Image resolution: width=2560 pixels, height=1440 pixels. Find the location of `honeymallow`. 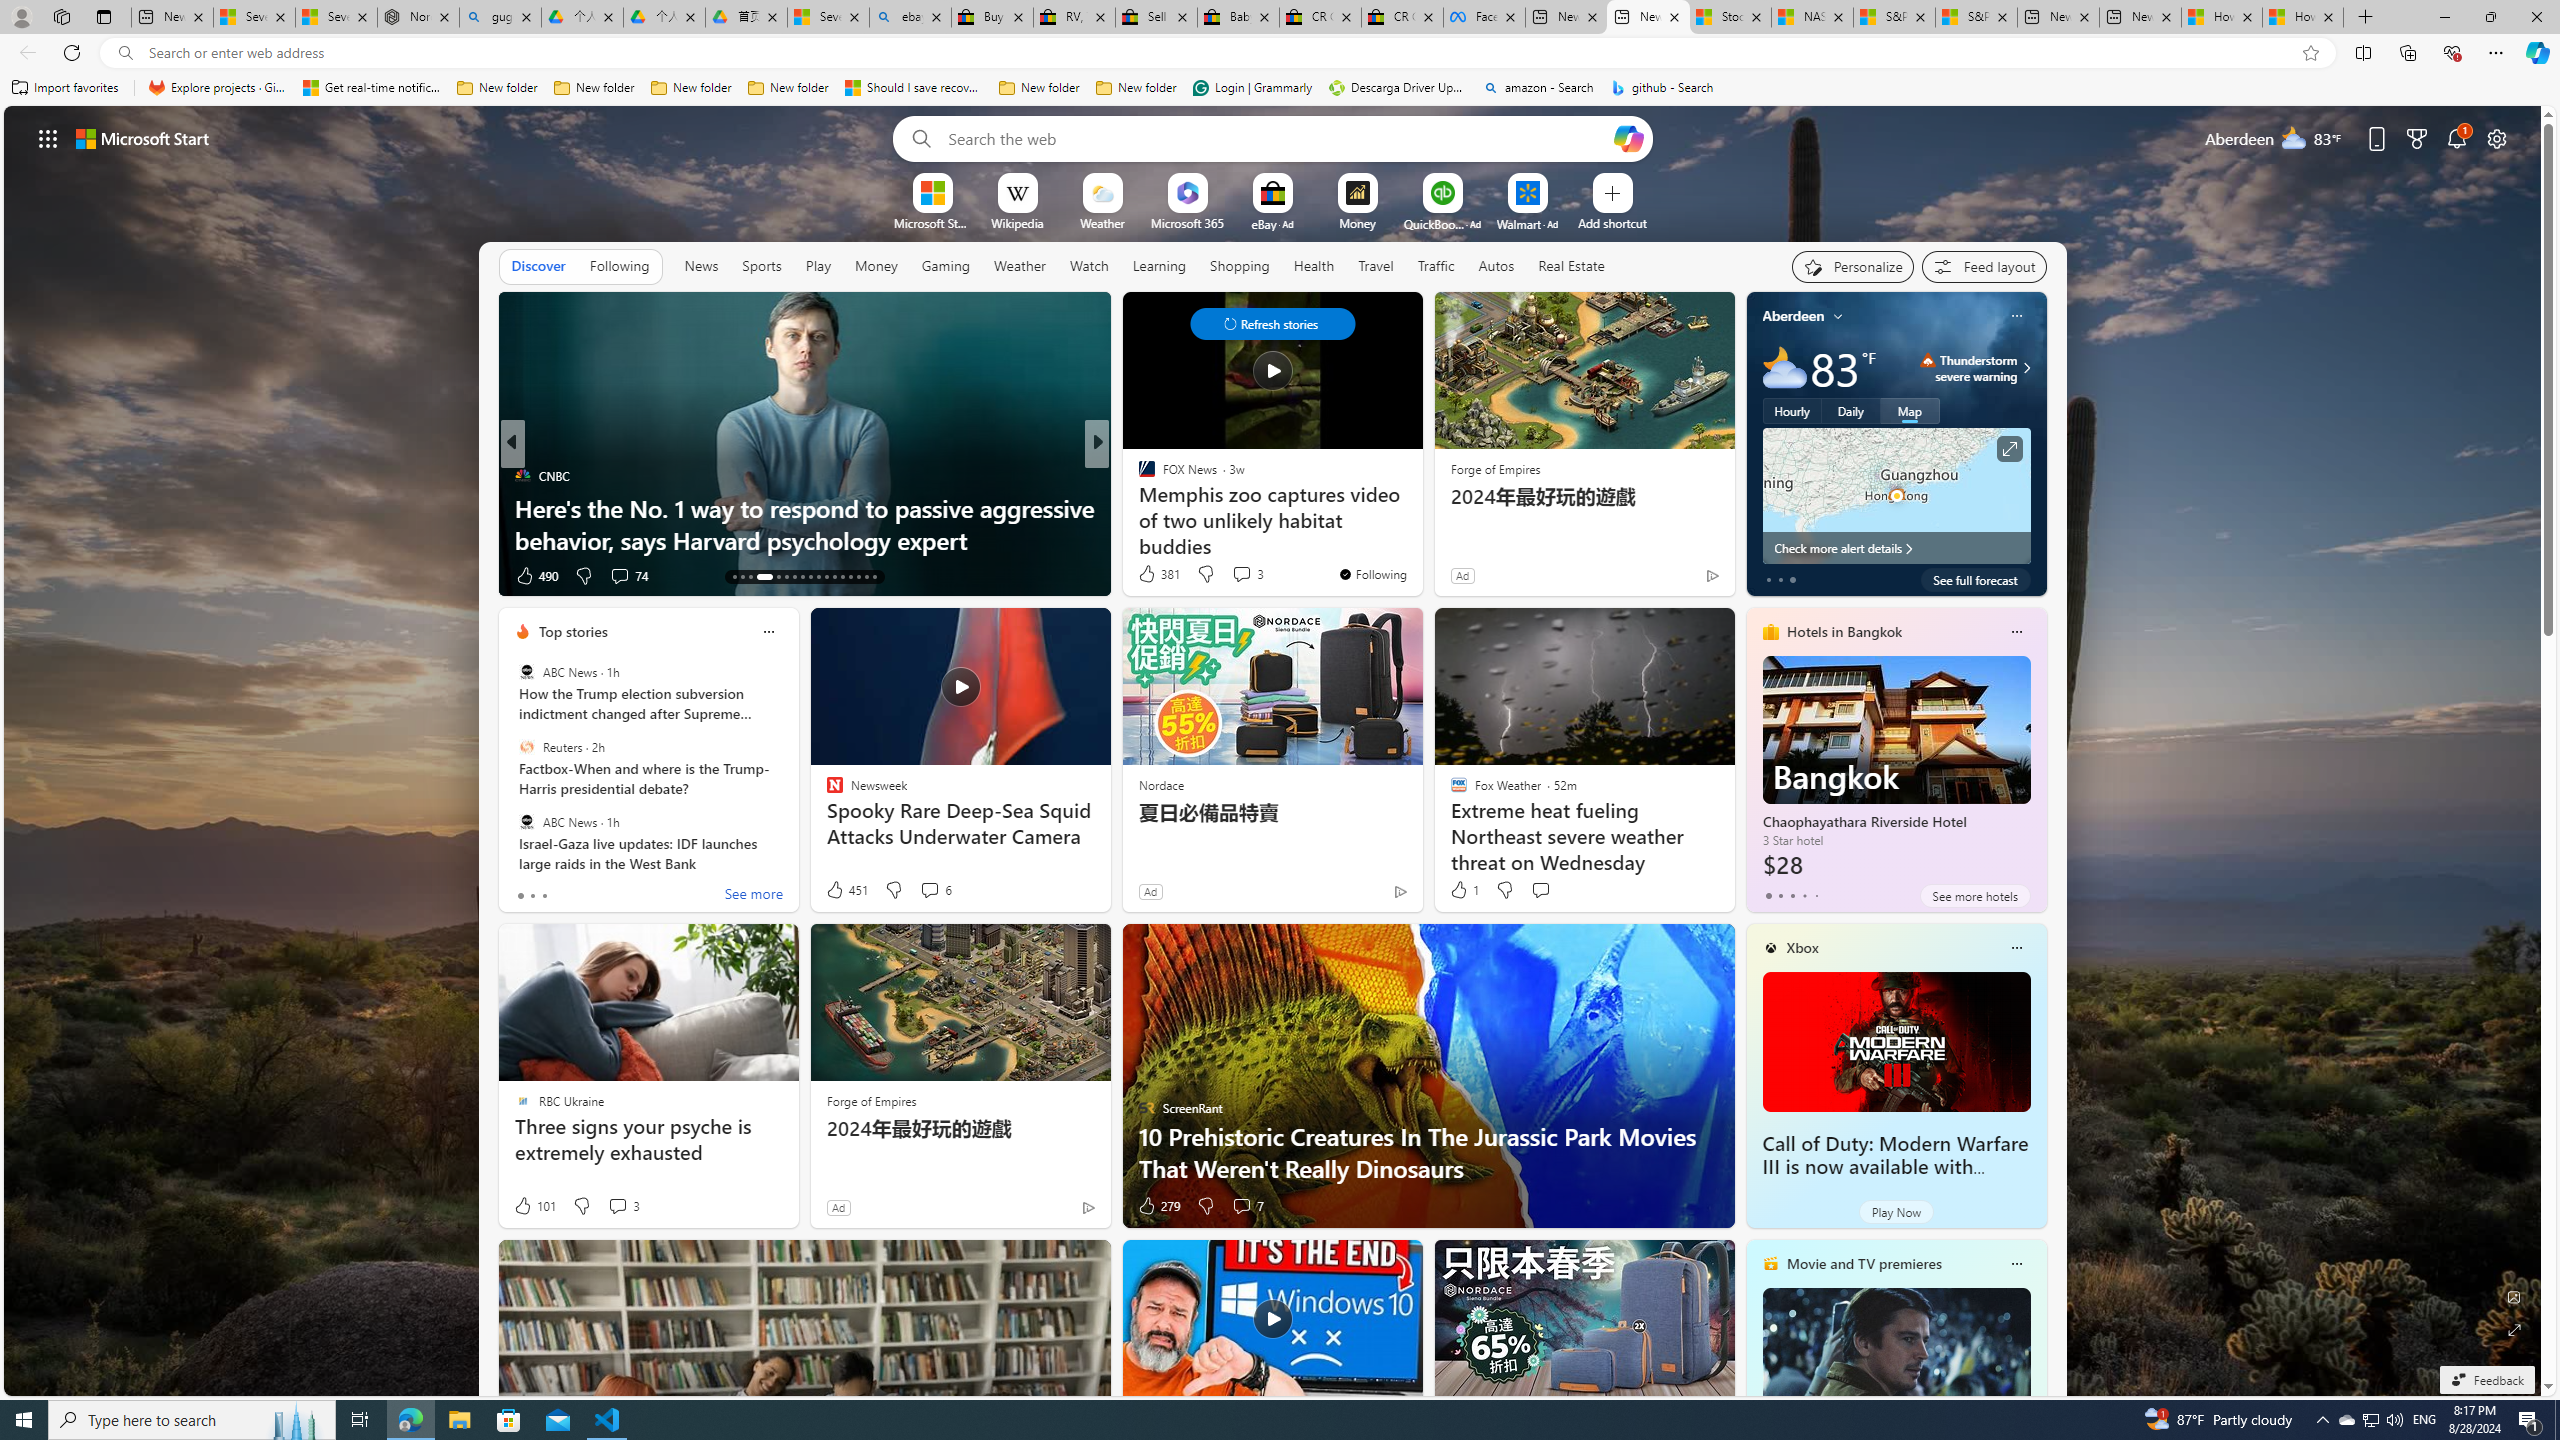

honeymallow is located at coordinates (1137, 507).